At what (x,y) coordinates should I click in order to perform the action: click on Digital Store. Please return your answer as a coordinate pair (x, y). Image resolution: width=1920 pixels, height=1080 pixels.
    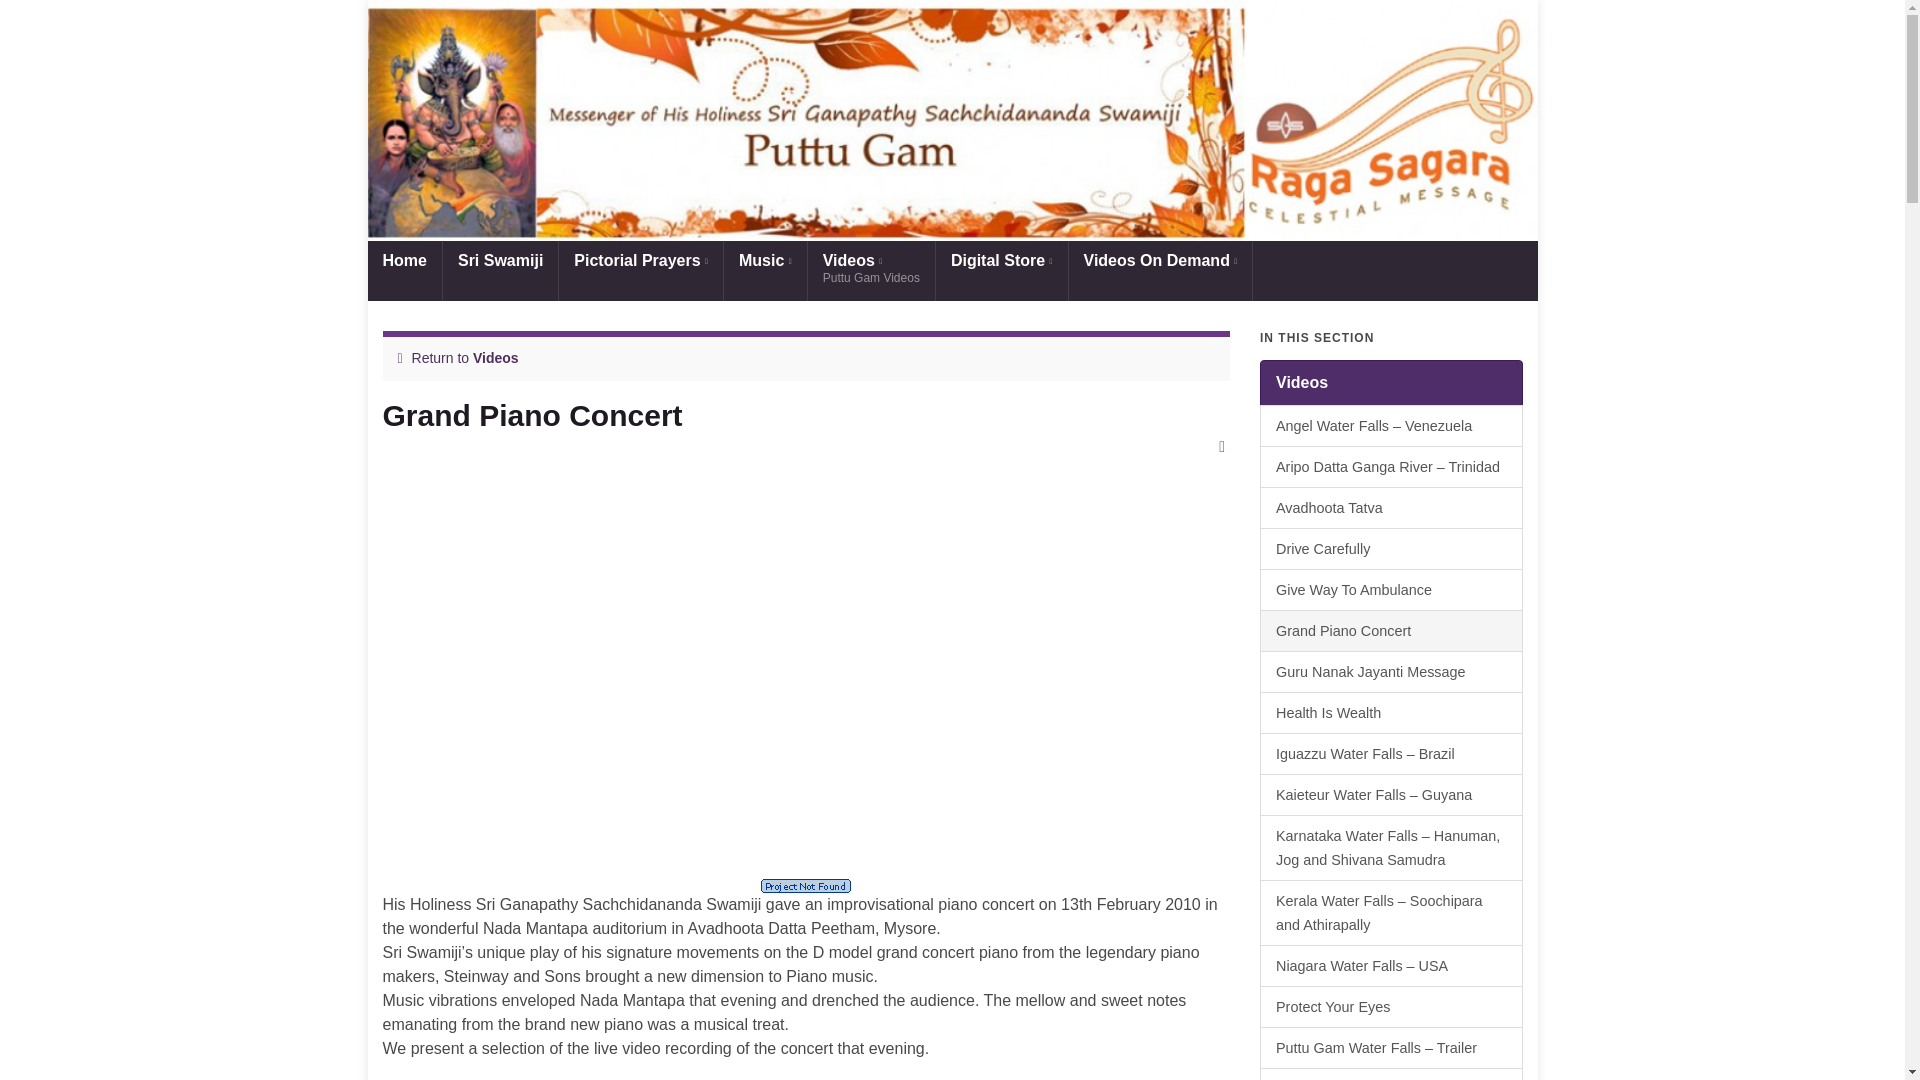
    Looking at the image, I should click on (500, 270).